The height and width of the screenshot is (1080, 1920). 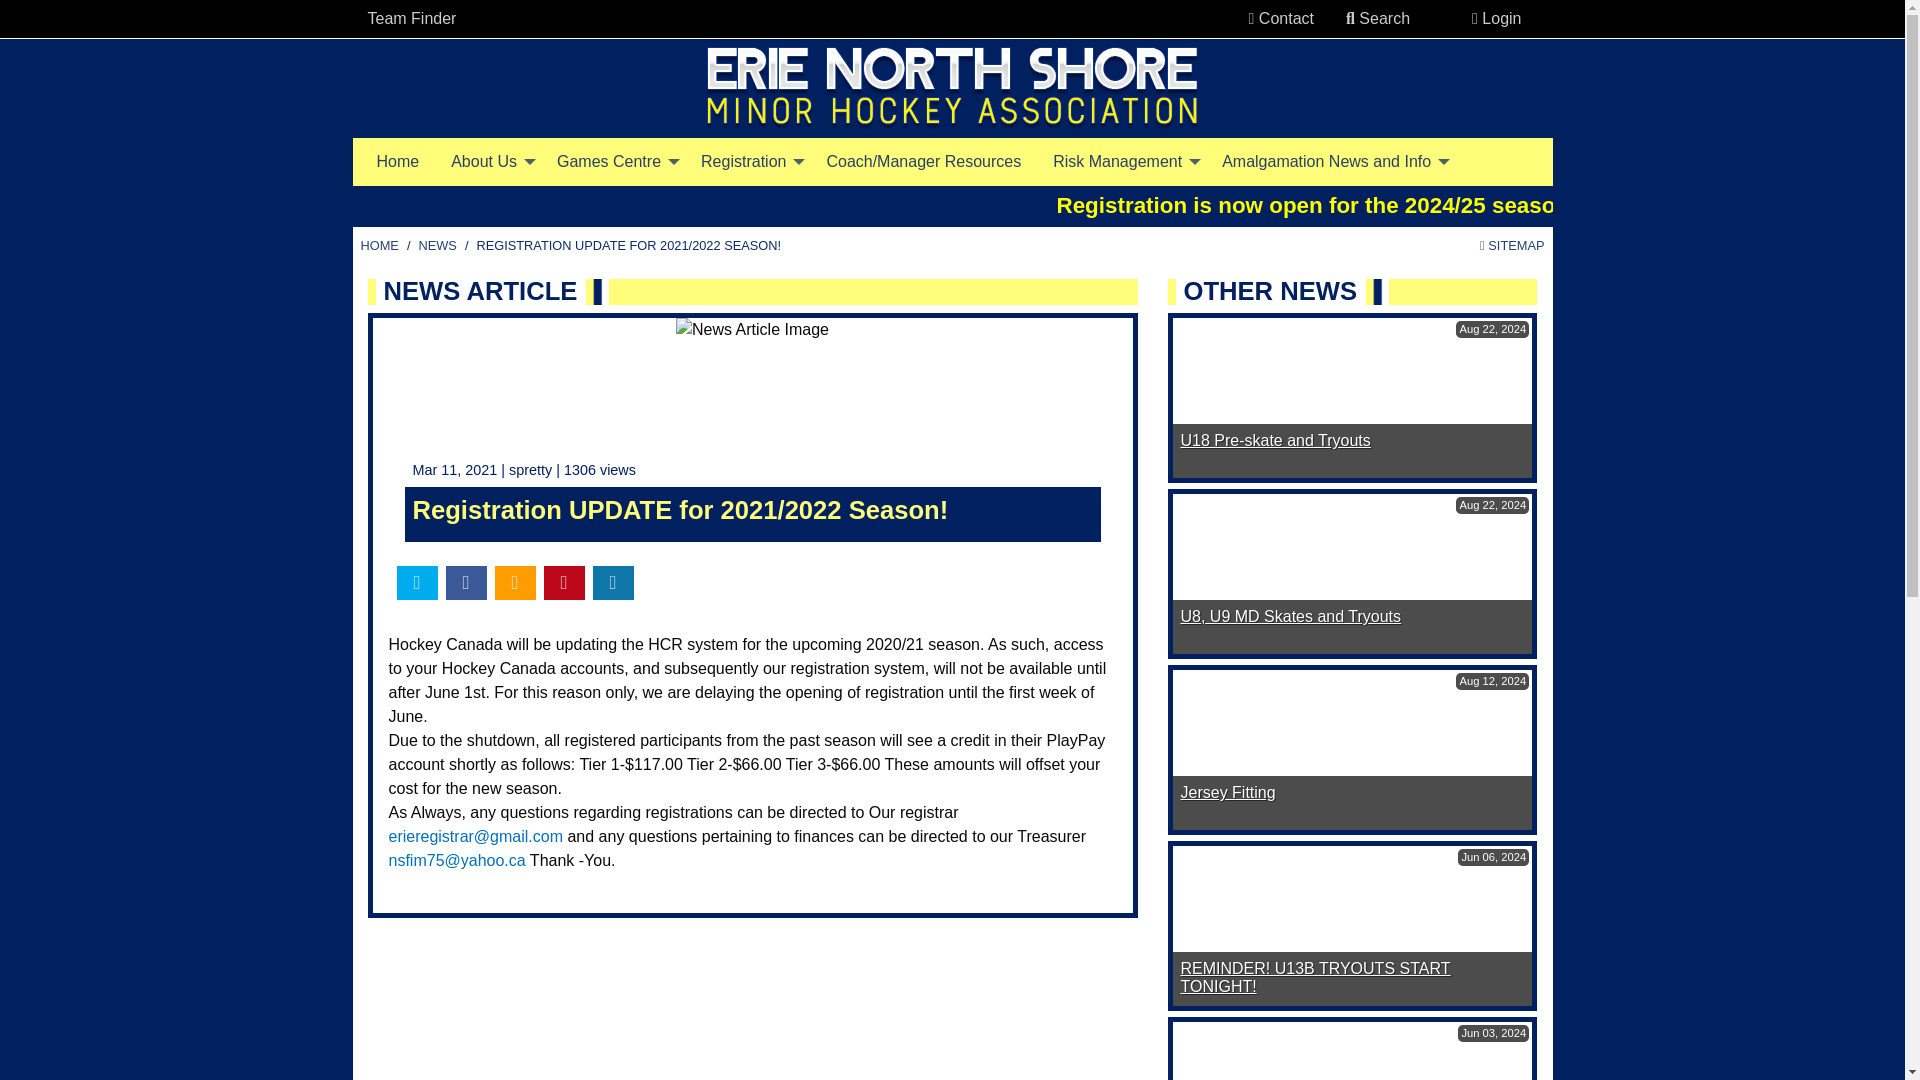 I want to click on About Us, so click(x=488, y=162).